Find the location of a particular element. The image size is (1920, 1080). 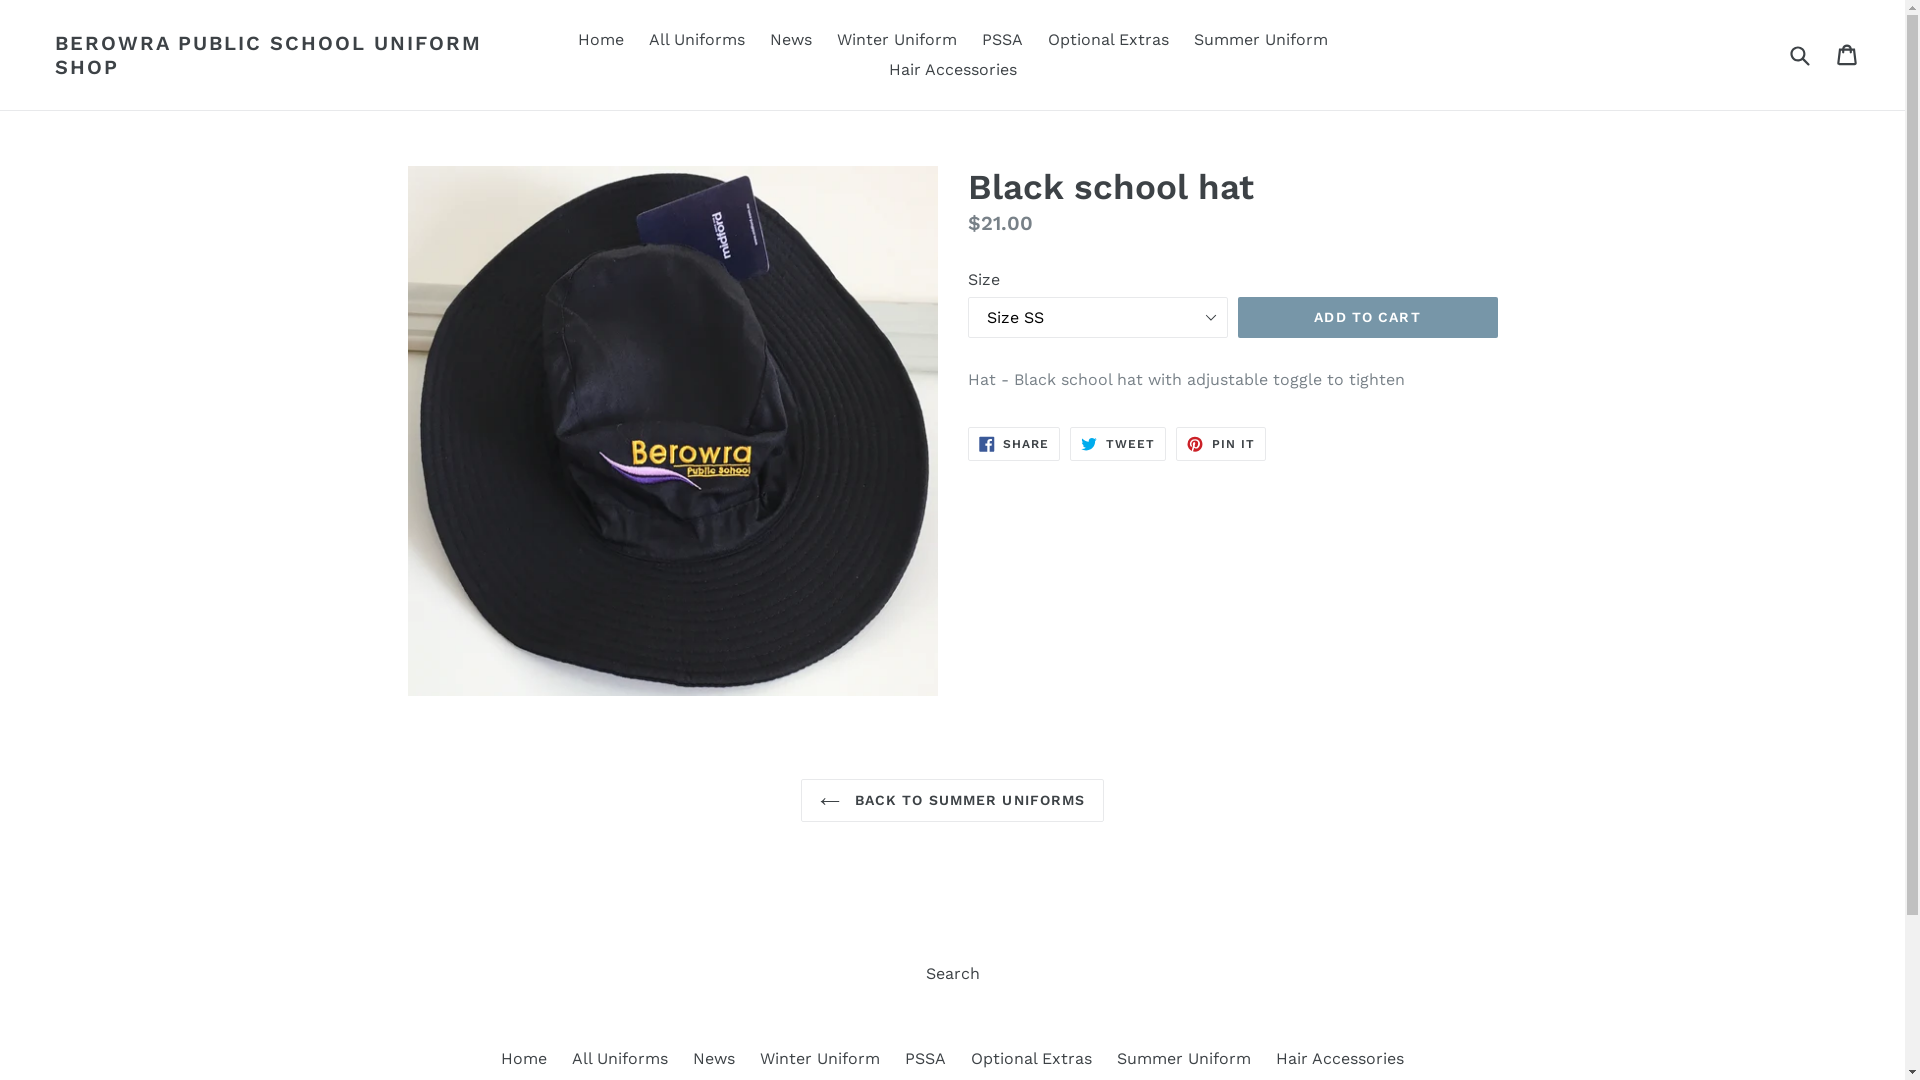

Winter Uniform is located at coordinates (820, 1058).